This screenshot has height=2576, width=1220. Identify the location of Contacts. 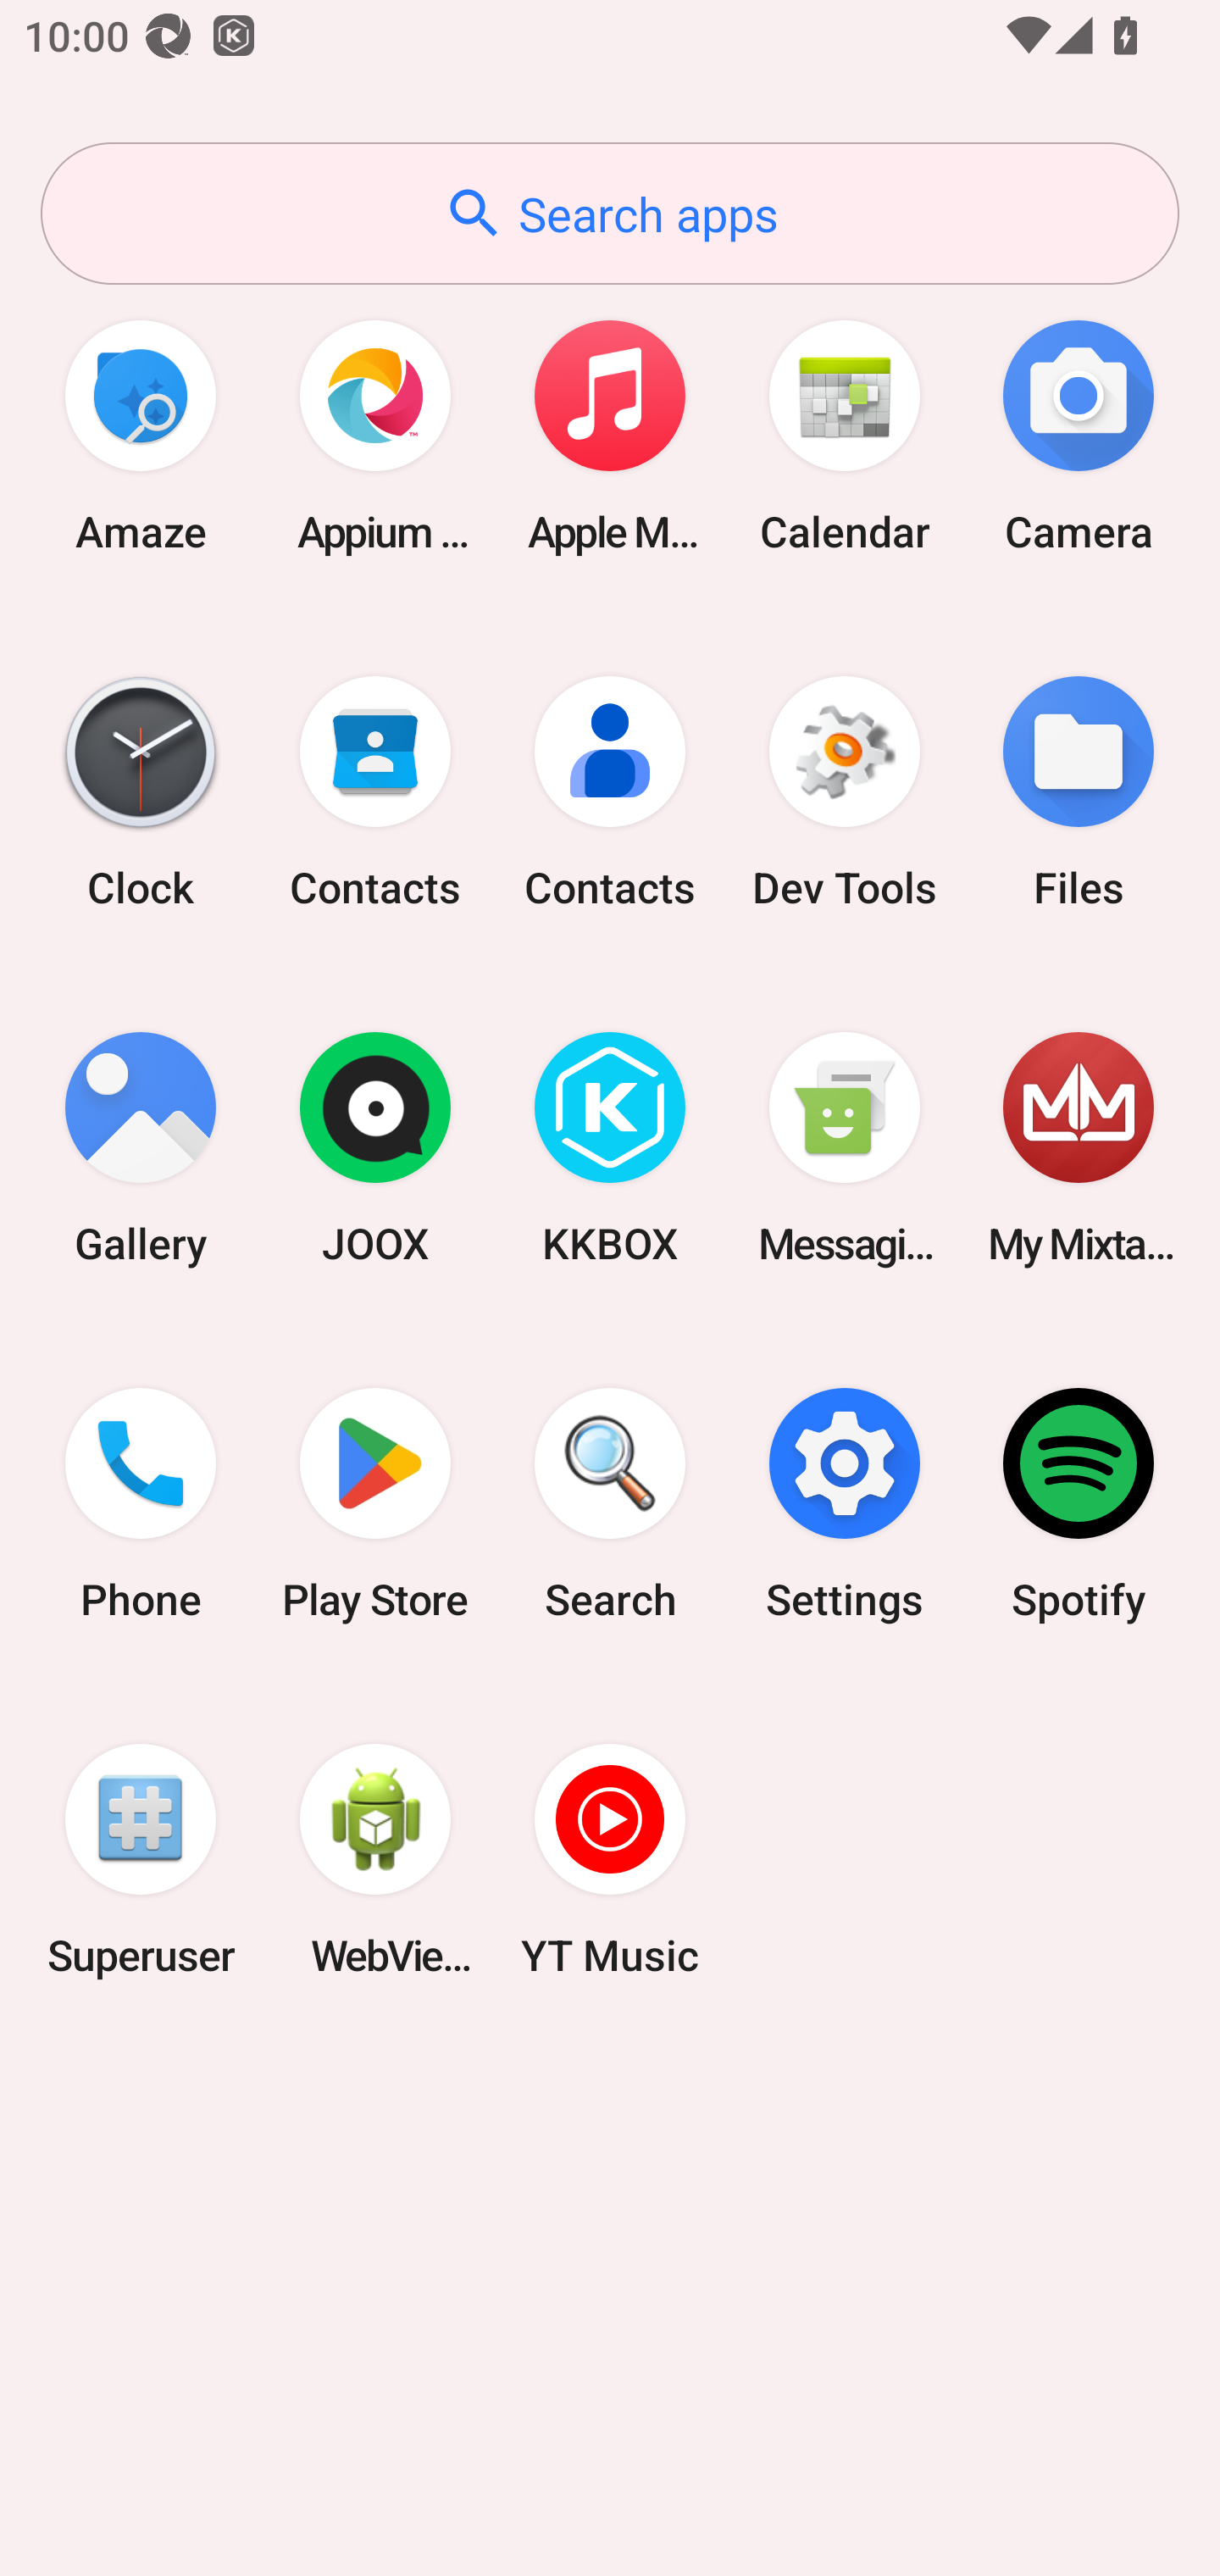
(610, 791).